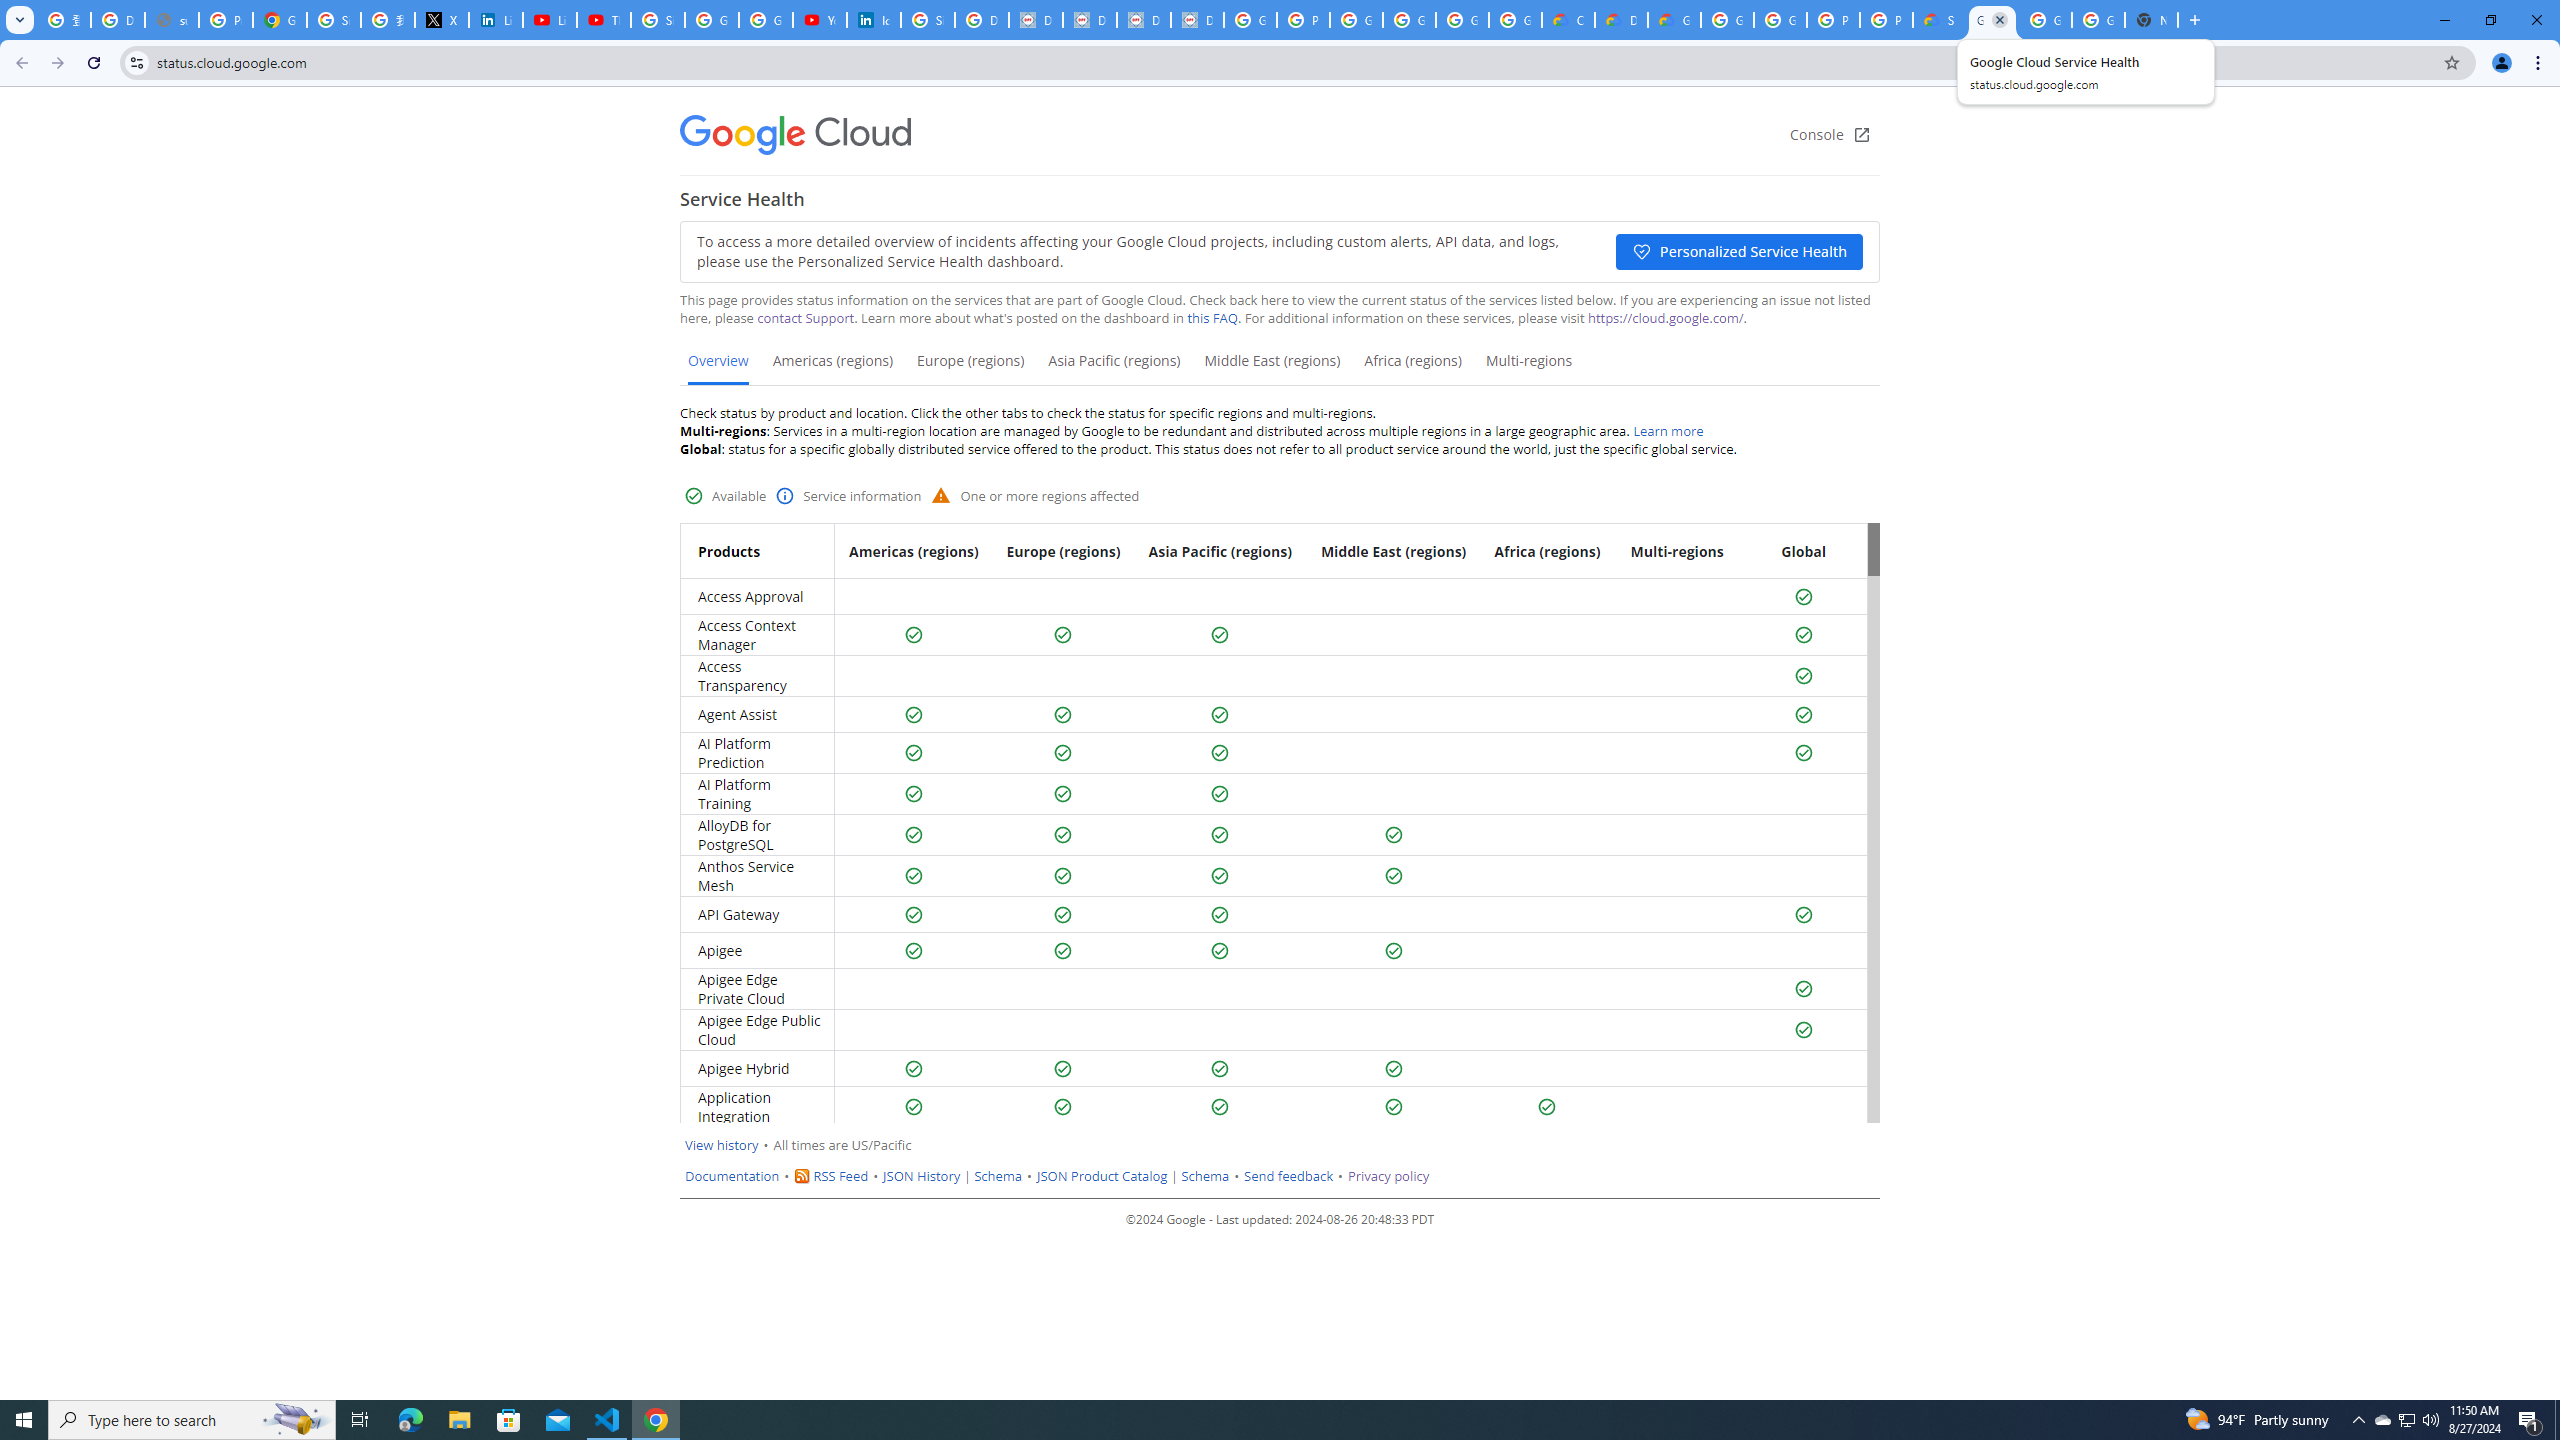  Describe the element at coordinates (2045, 20) in the screenshot. I see `Google Cloud Platform` at that location.